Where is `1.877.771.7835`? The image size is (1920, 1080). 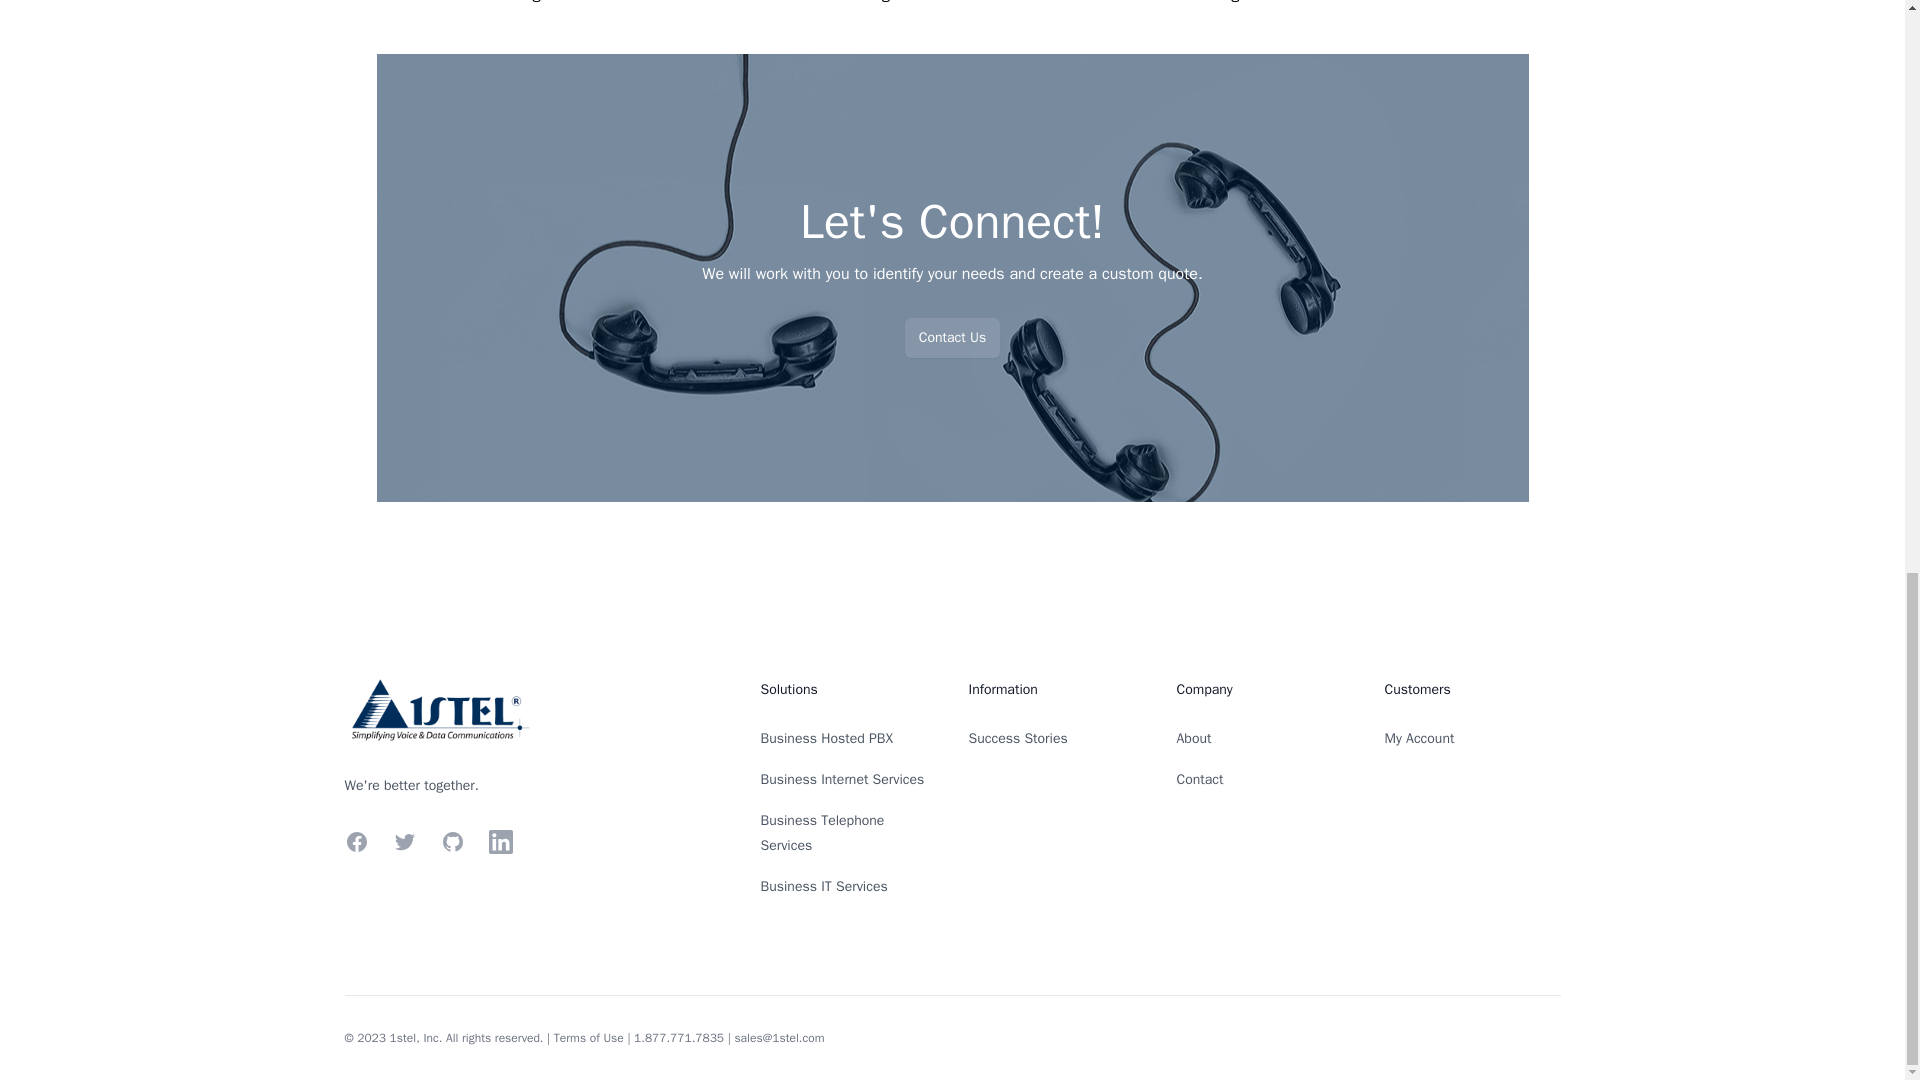
1.877.771.7835 is located at coordinates (678, 1038).